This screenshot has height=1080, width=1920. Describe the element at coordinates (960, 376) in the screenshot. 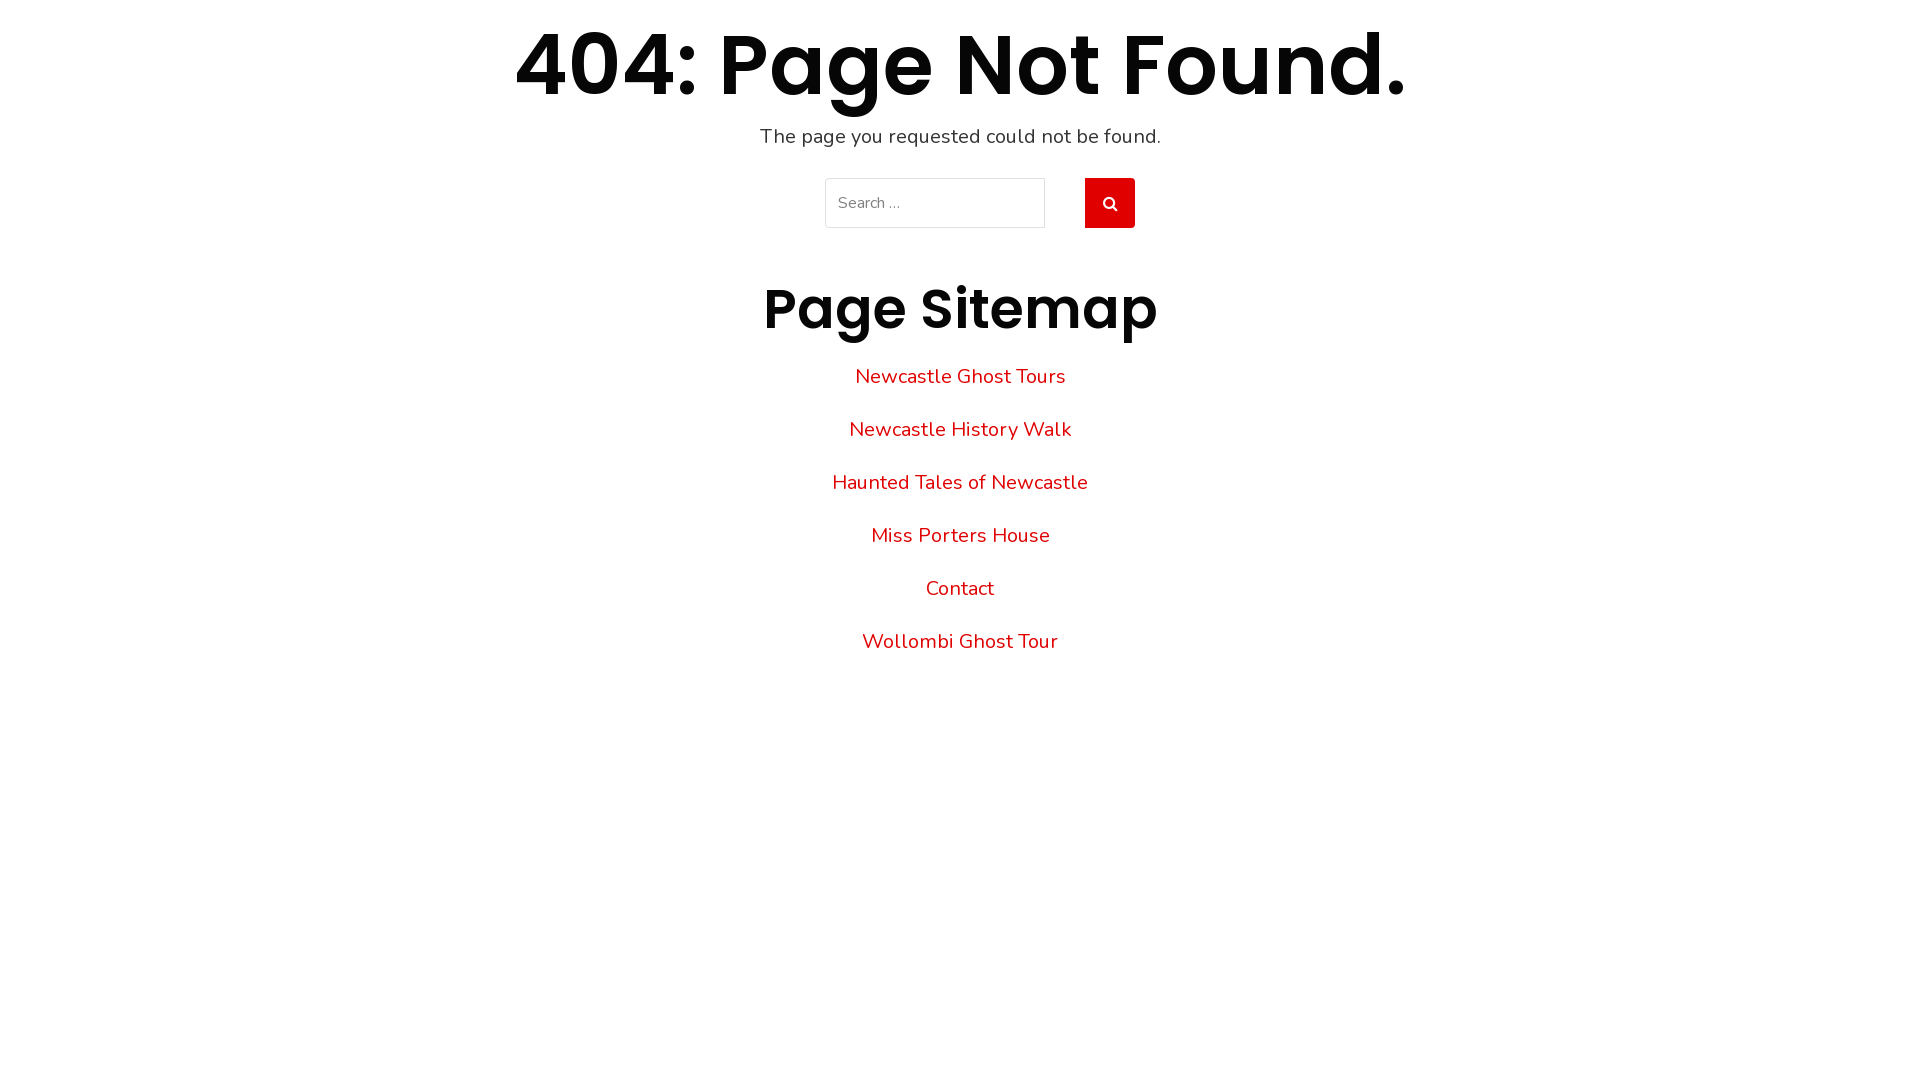

I see `Newcastle Ghost Tours` at that location.